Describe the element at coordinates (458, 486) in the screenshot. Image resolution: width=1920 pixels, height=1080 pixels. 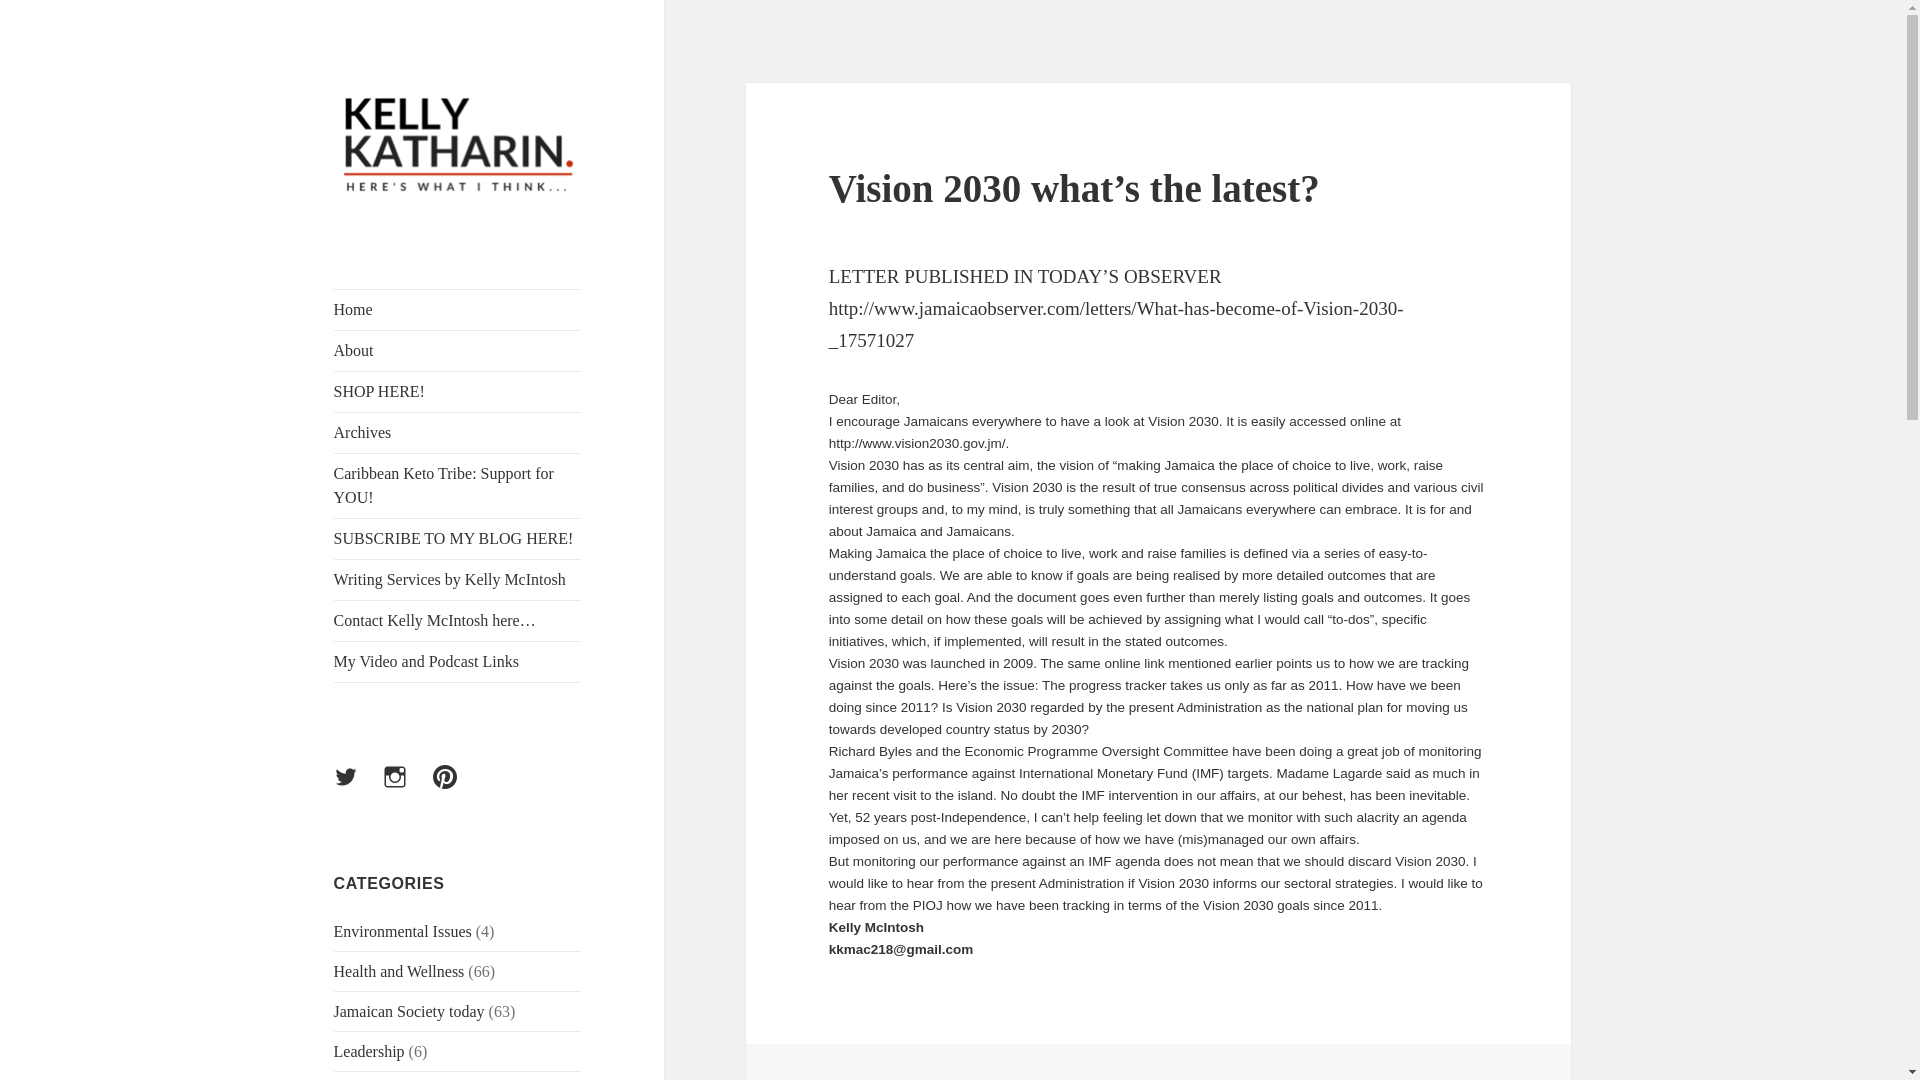
I see `Caribbean Keto Tribe: Support for YOU!` at that location.